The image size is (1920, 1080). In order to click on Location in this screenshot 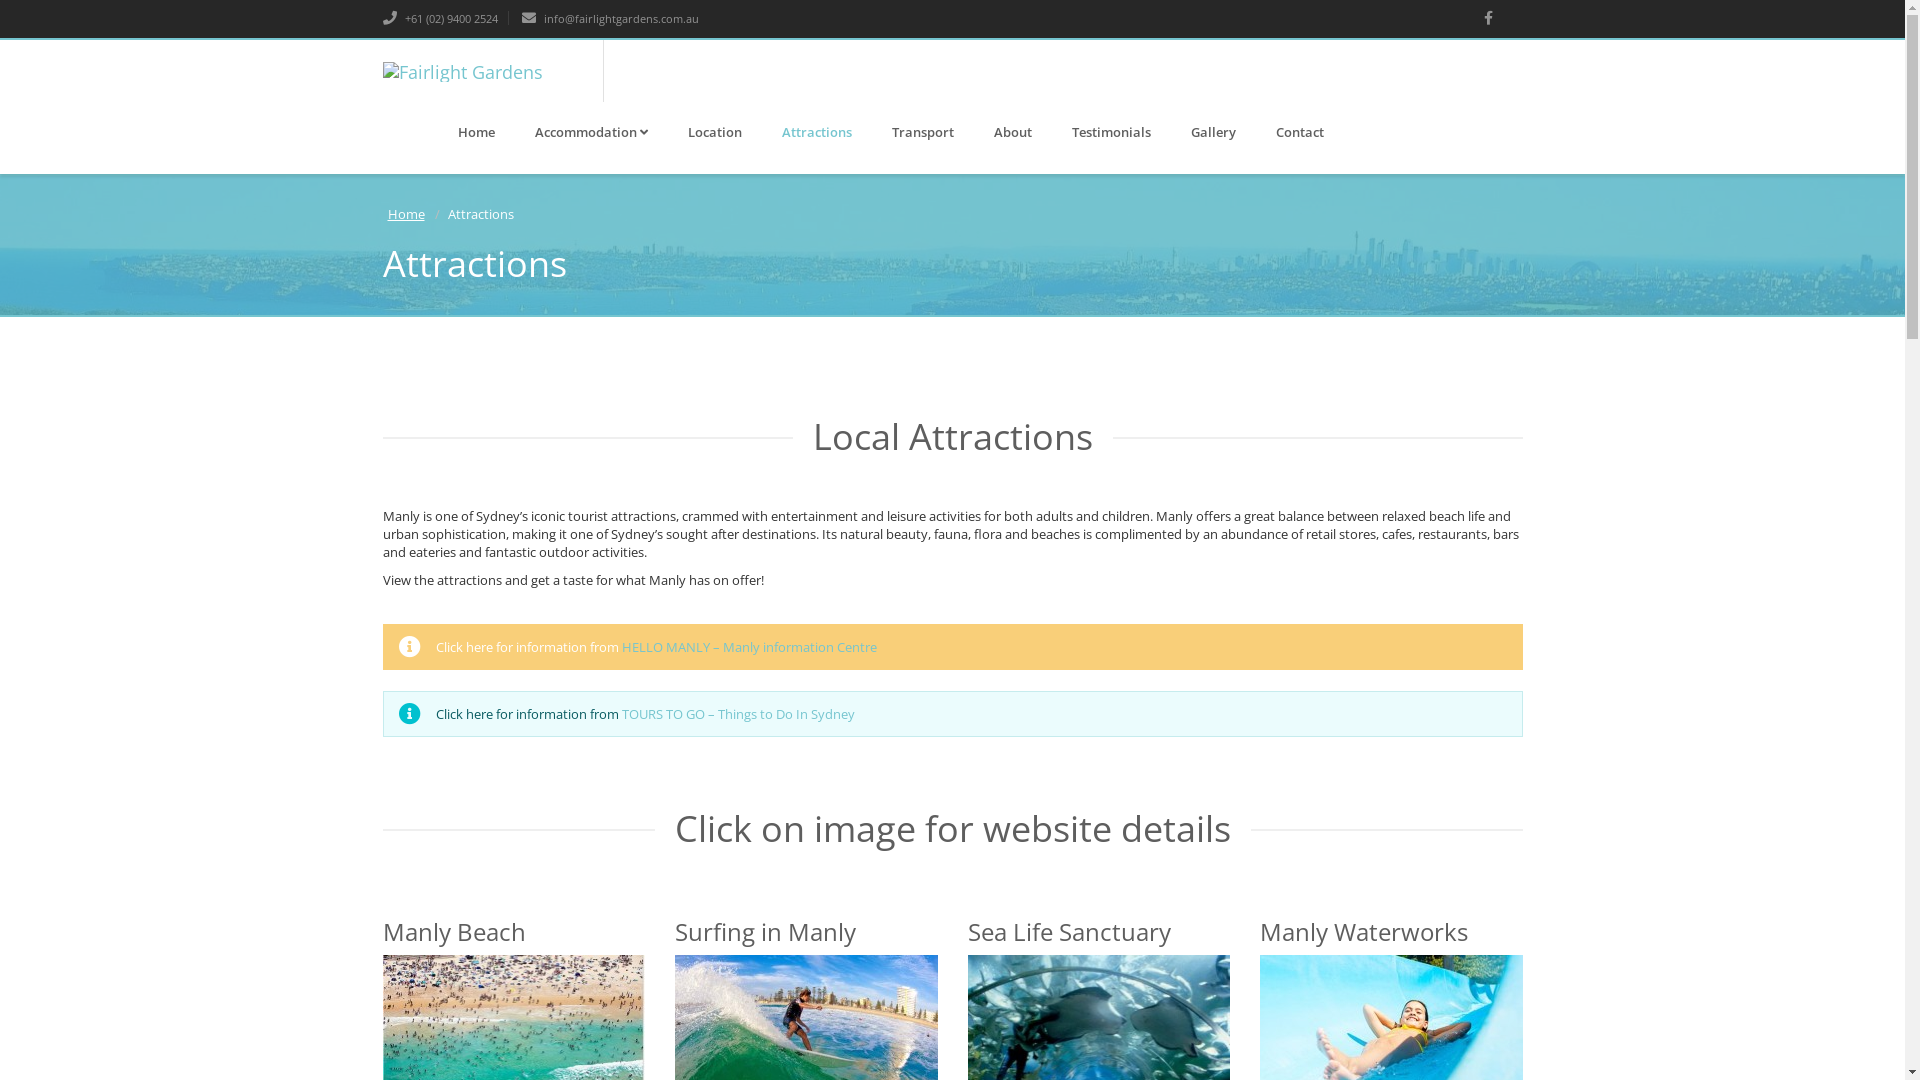, I will do `click(715, 132)`.